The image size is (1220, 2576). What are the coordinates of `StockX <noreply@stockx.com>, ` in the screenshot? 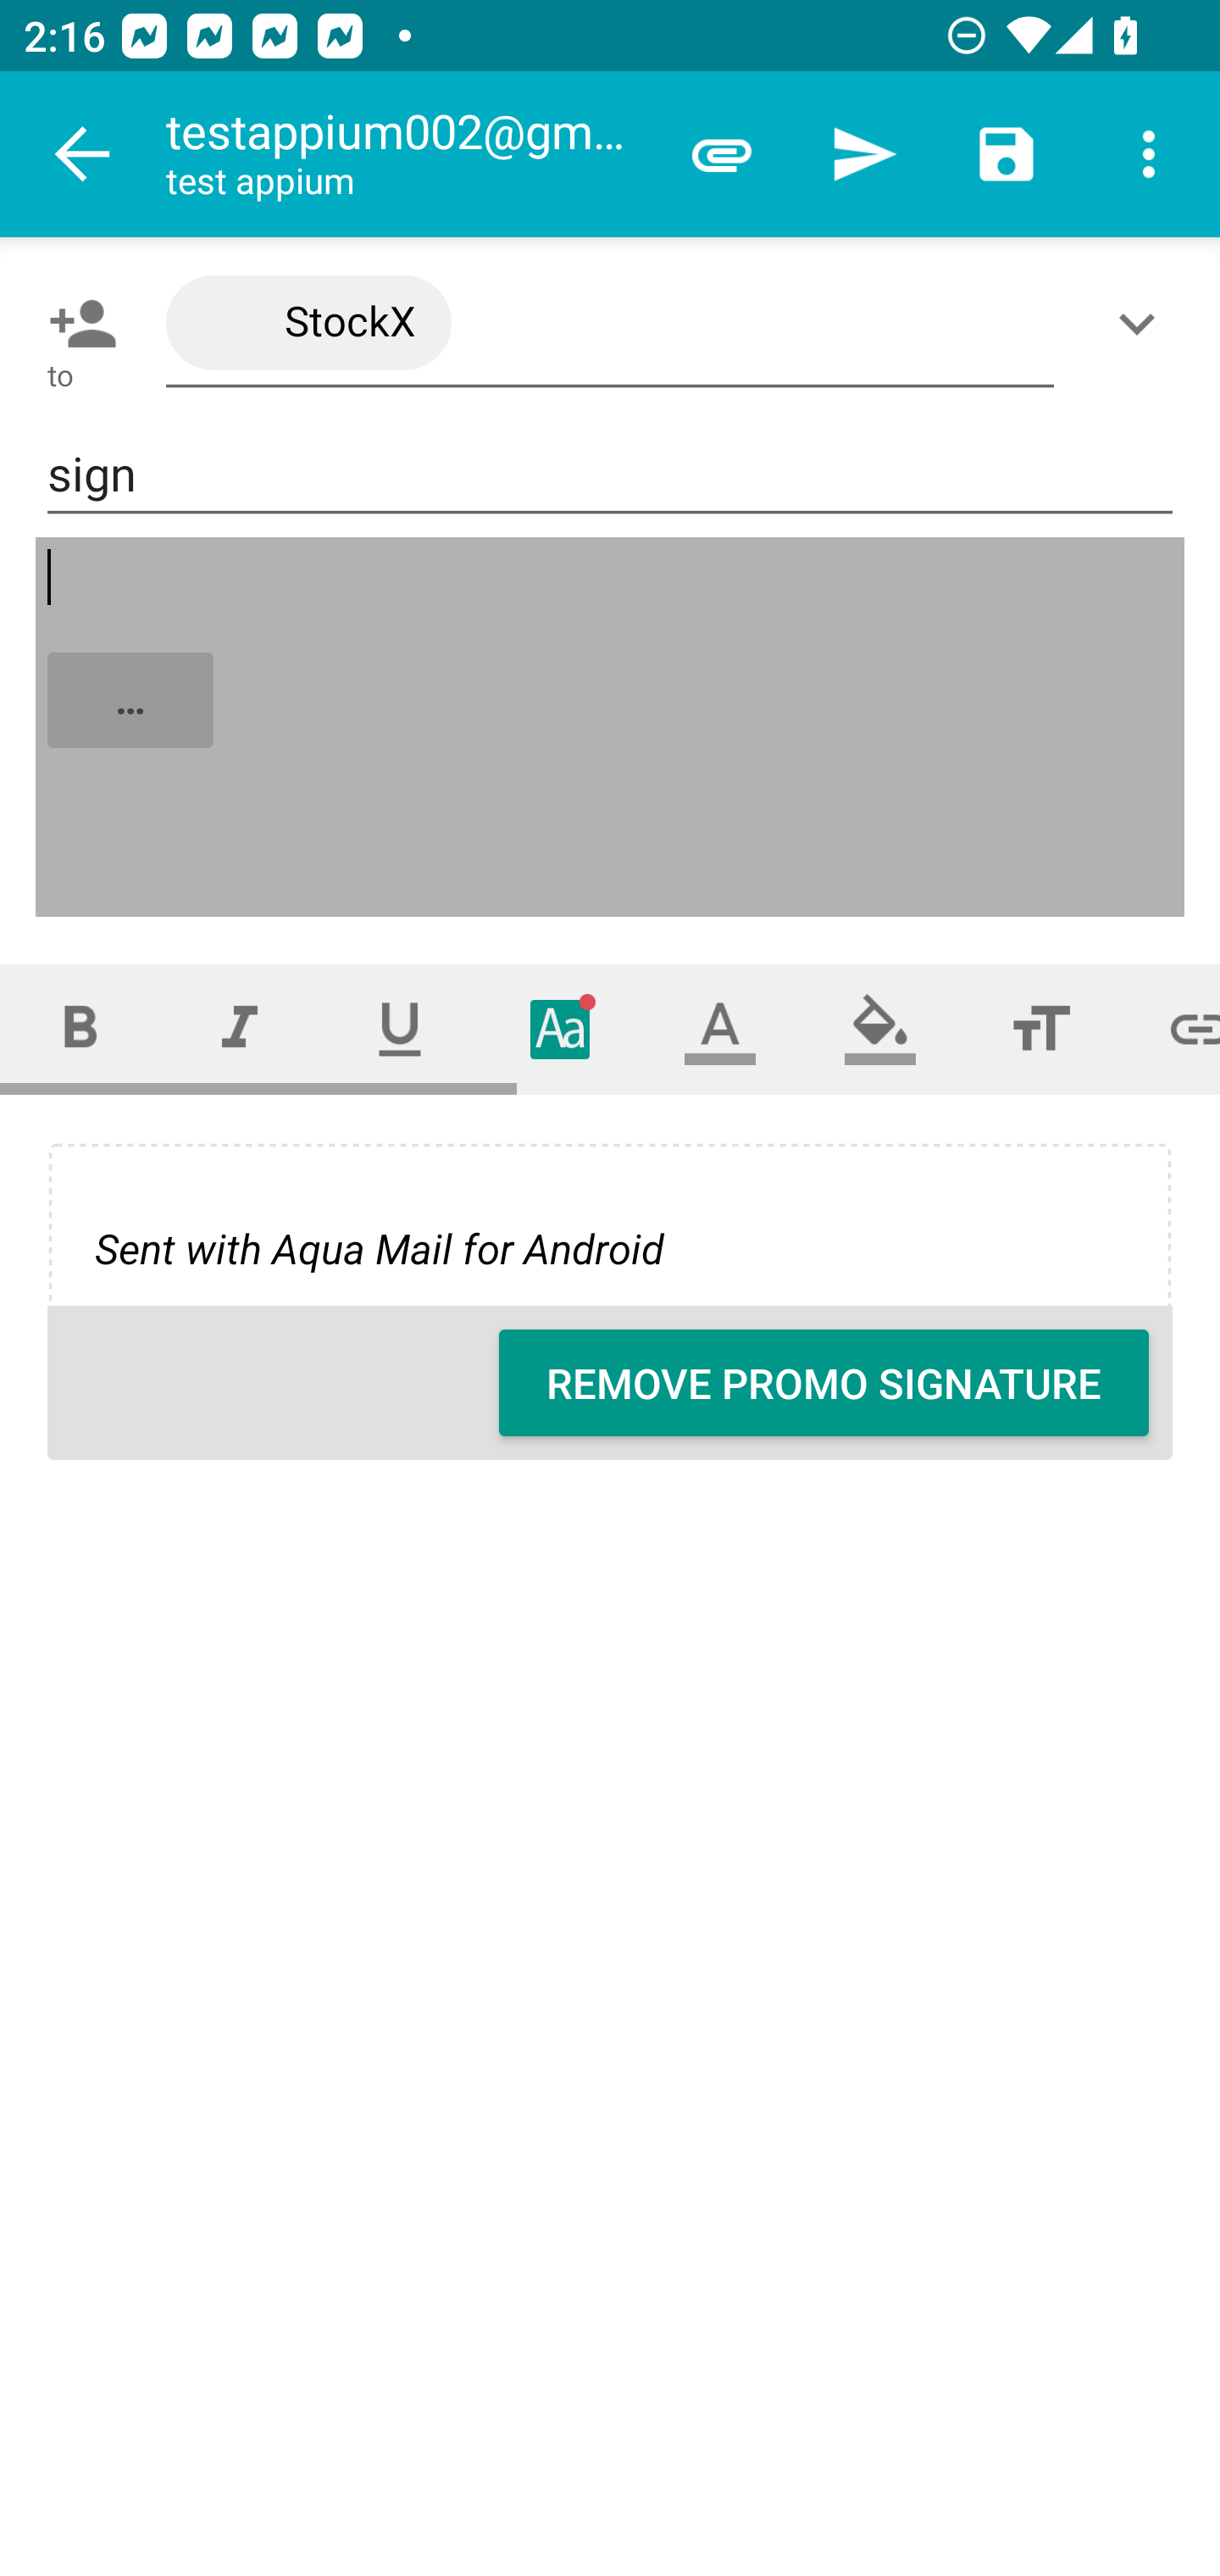 It's located at (610, 324).